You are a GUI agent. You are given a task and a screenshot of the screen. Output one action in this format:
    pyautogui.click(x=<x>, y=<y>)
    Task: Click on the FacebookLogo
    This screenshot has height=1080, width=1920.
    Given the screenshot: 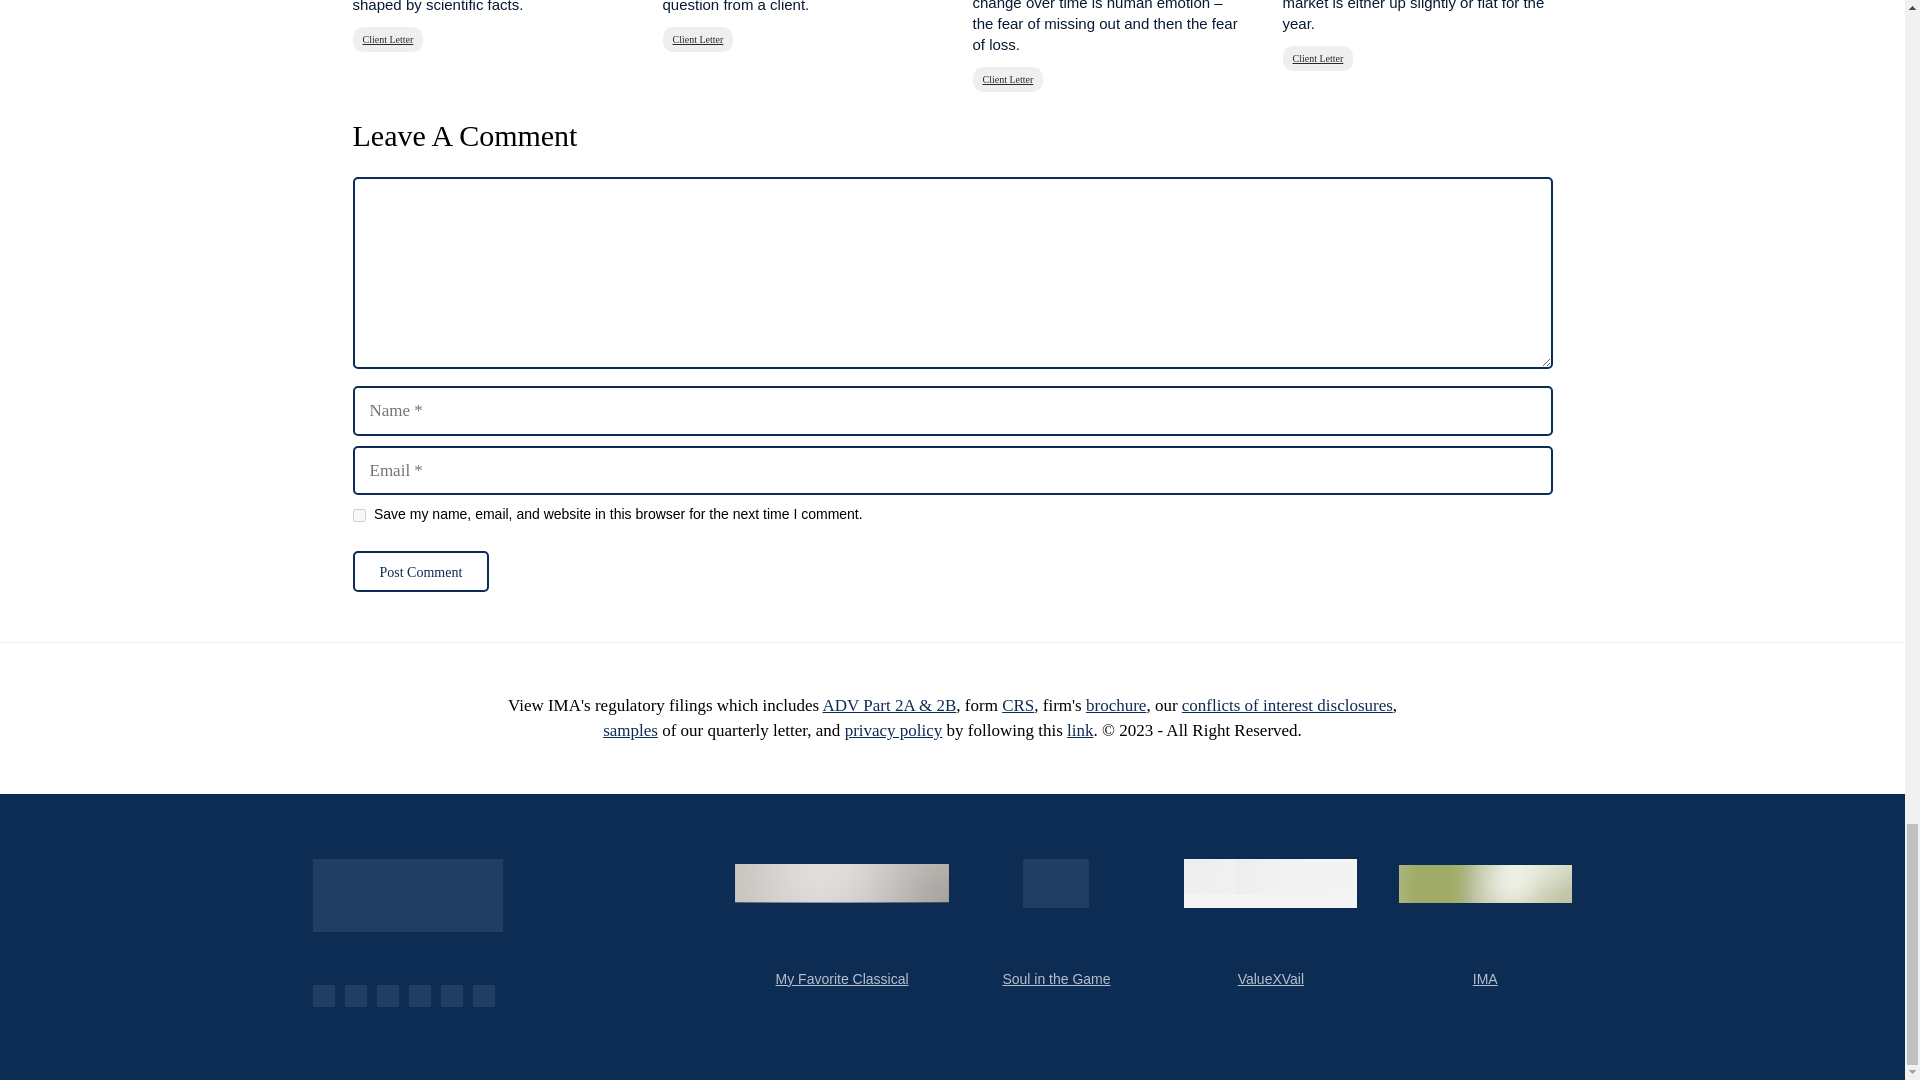 What is the action you would take?
    pyautogui.click(x=322, y=995)
    